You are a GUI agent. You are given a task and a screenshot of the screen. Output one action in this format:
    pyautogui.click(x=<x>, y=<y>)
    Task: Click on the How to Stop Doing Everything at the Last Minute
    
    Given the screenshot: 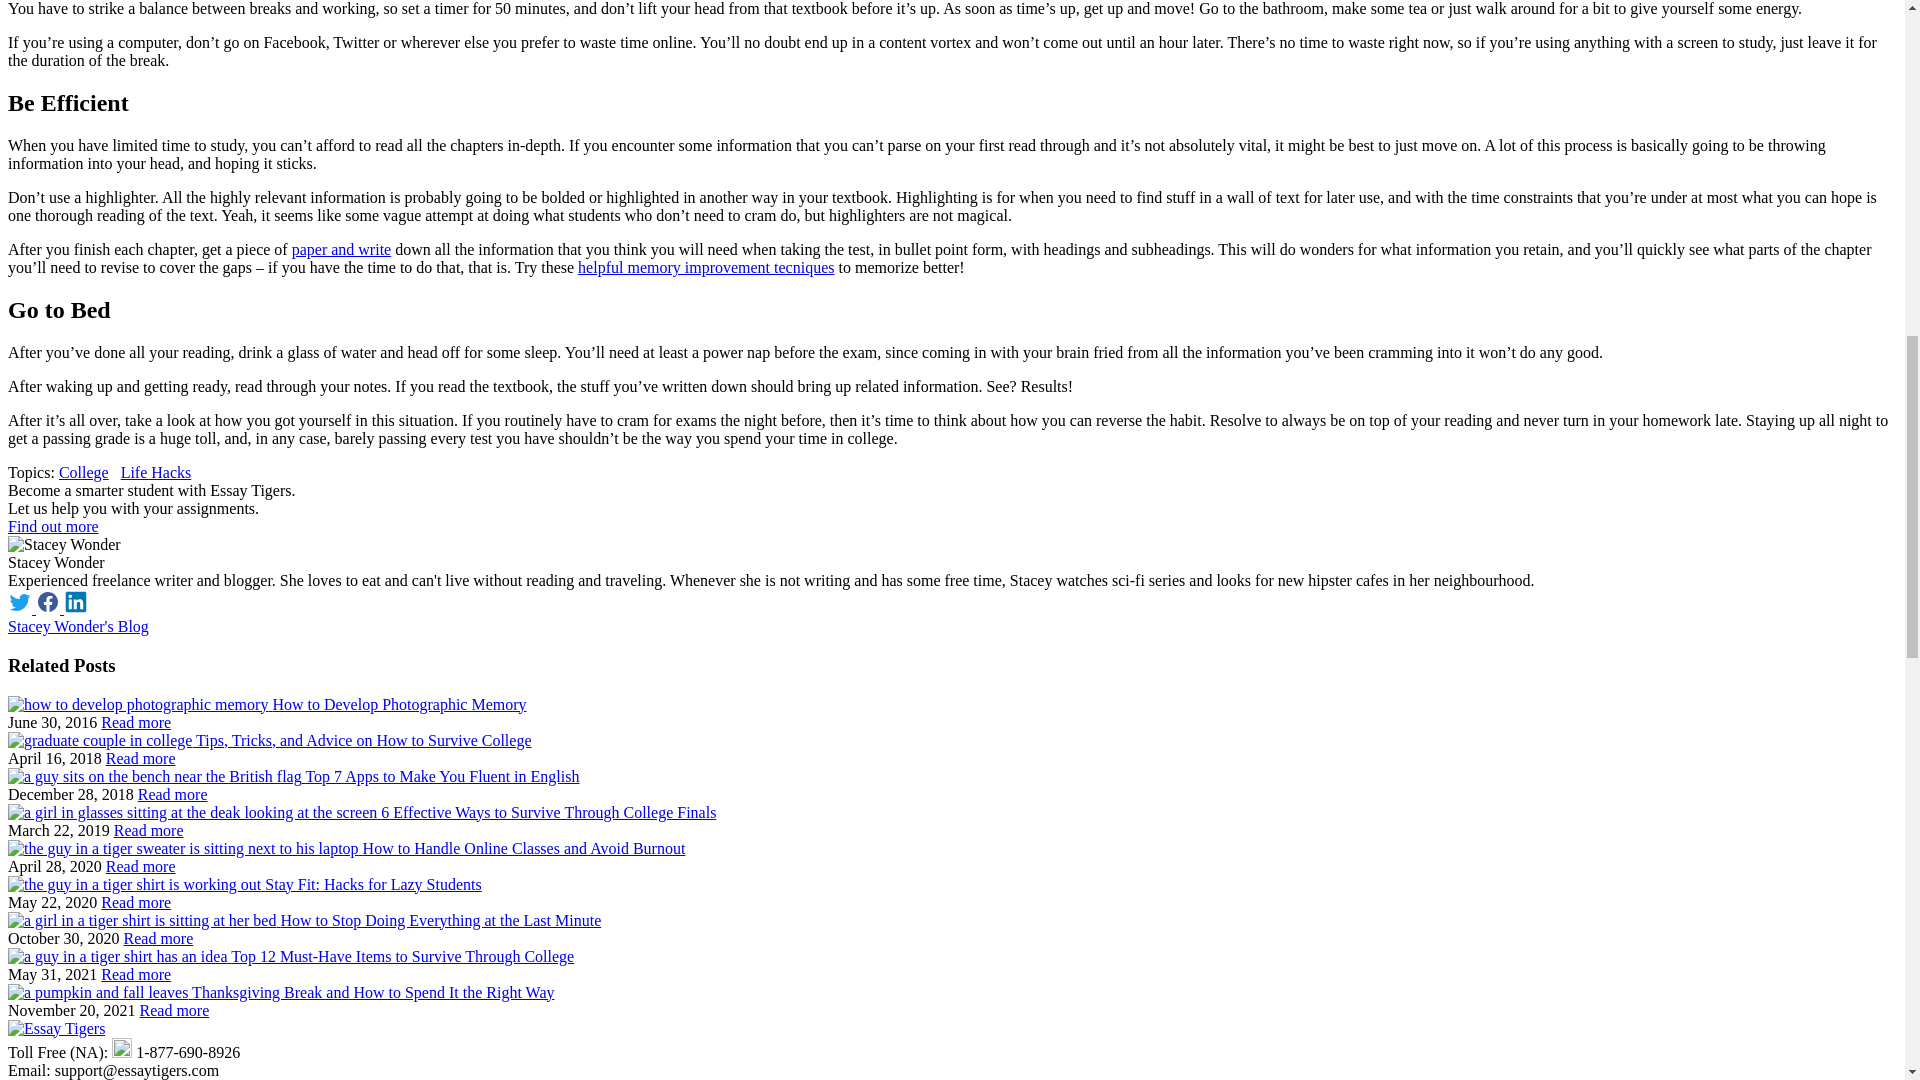 What is the action you would take?
    pyautogui.click(x=158, y=938)
    